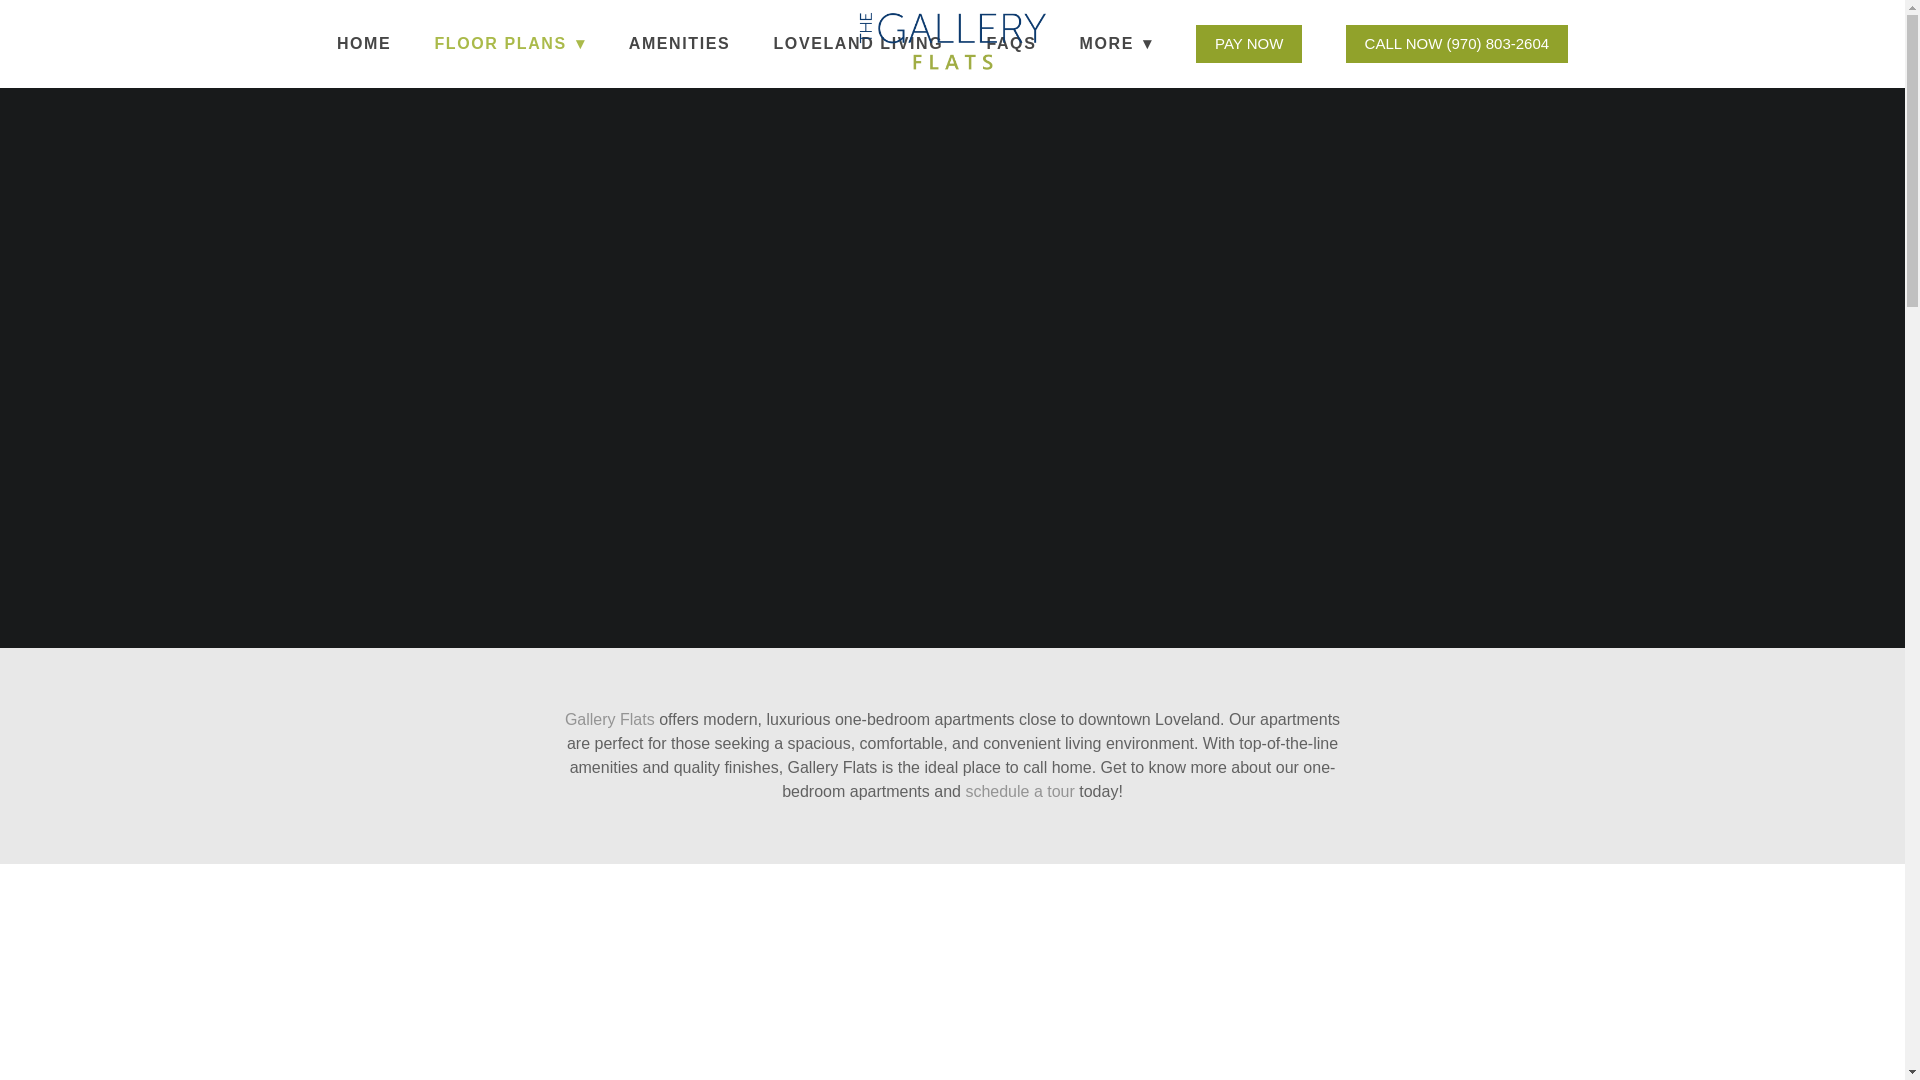 This screenshot has width=1920, height=1080. Describe the element at coordinates (1011, 44) in the screenshot. I see `FAQS` at that location.